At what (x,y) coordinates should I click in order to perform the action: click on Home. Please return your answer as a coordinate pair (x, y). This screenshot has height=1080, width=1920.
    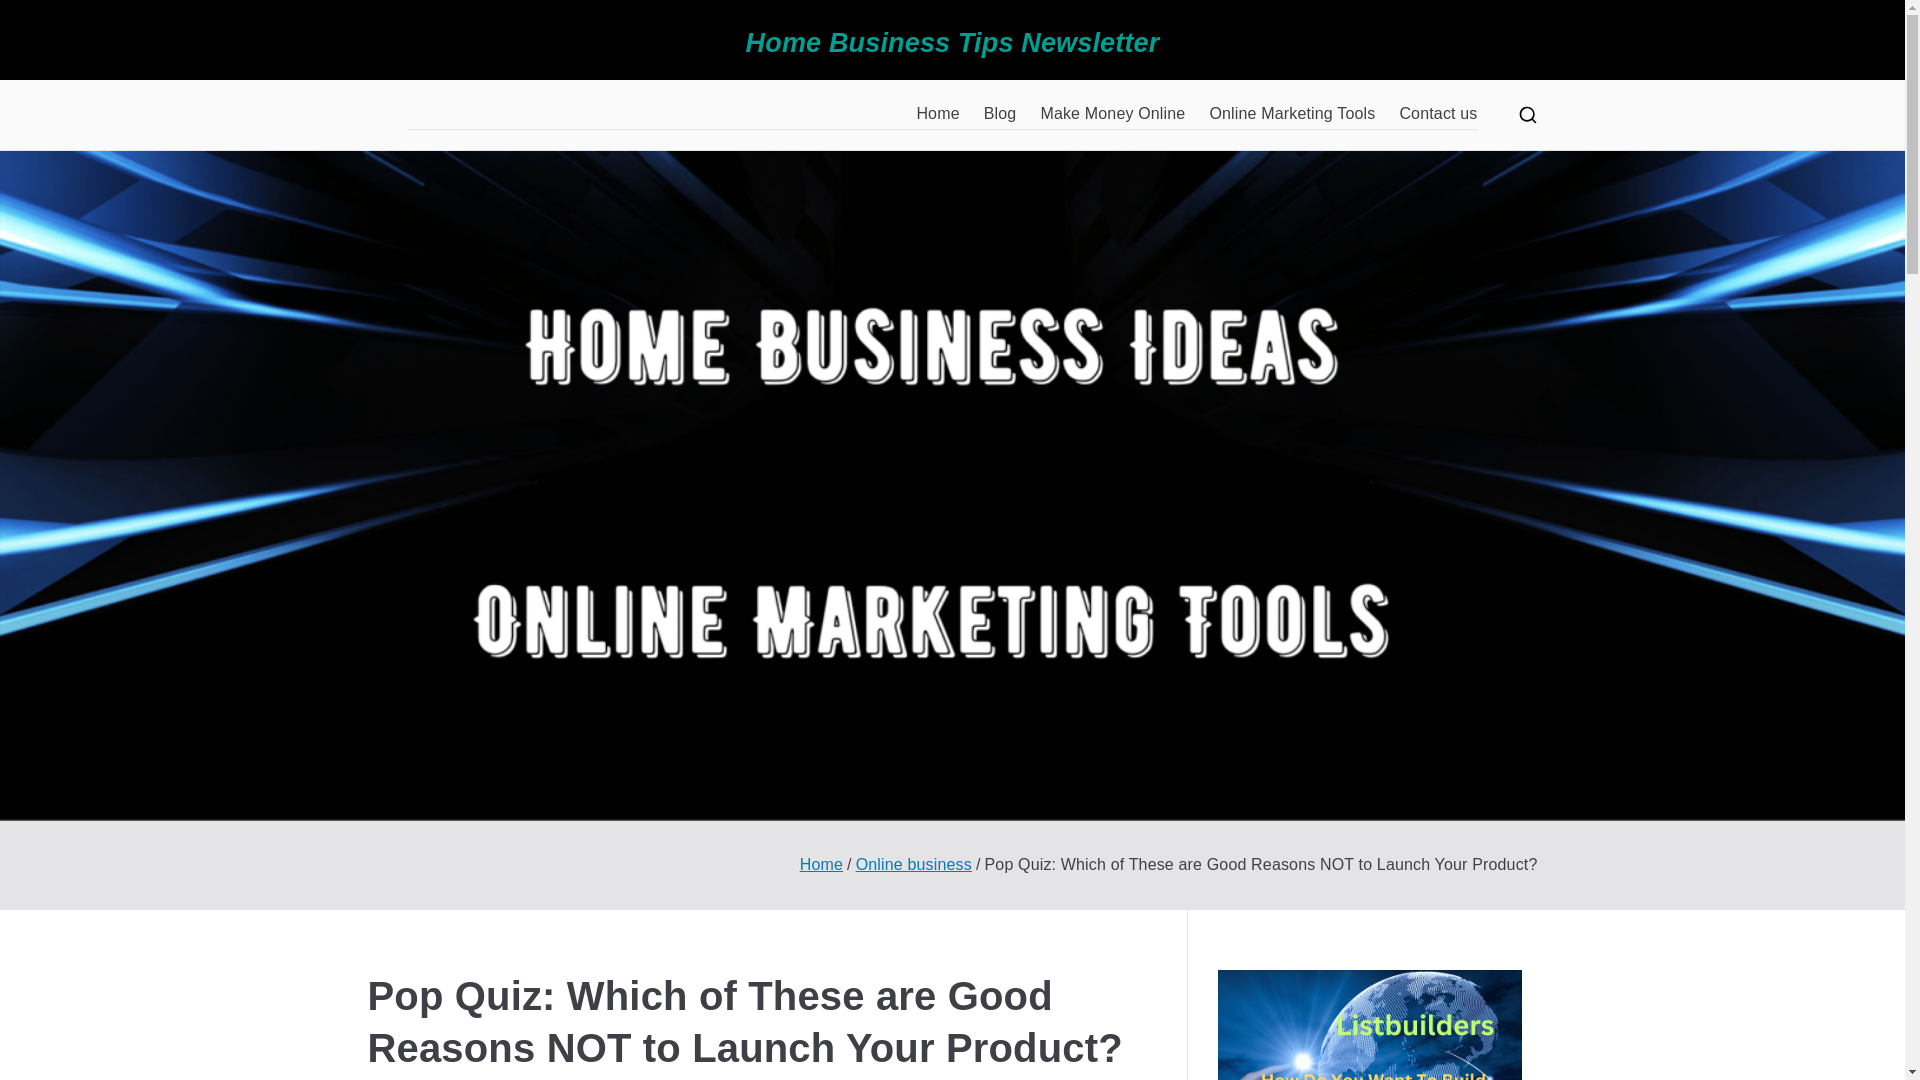
    Looking at the image, I should click on (821, 864).